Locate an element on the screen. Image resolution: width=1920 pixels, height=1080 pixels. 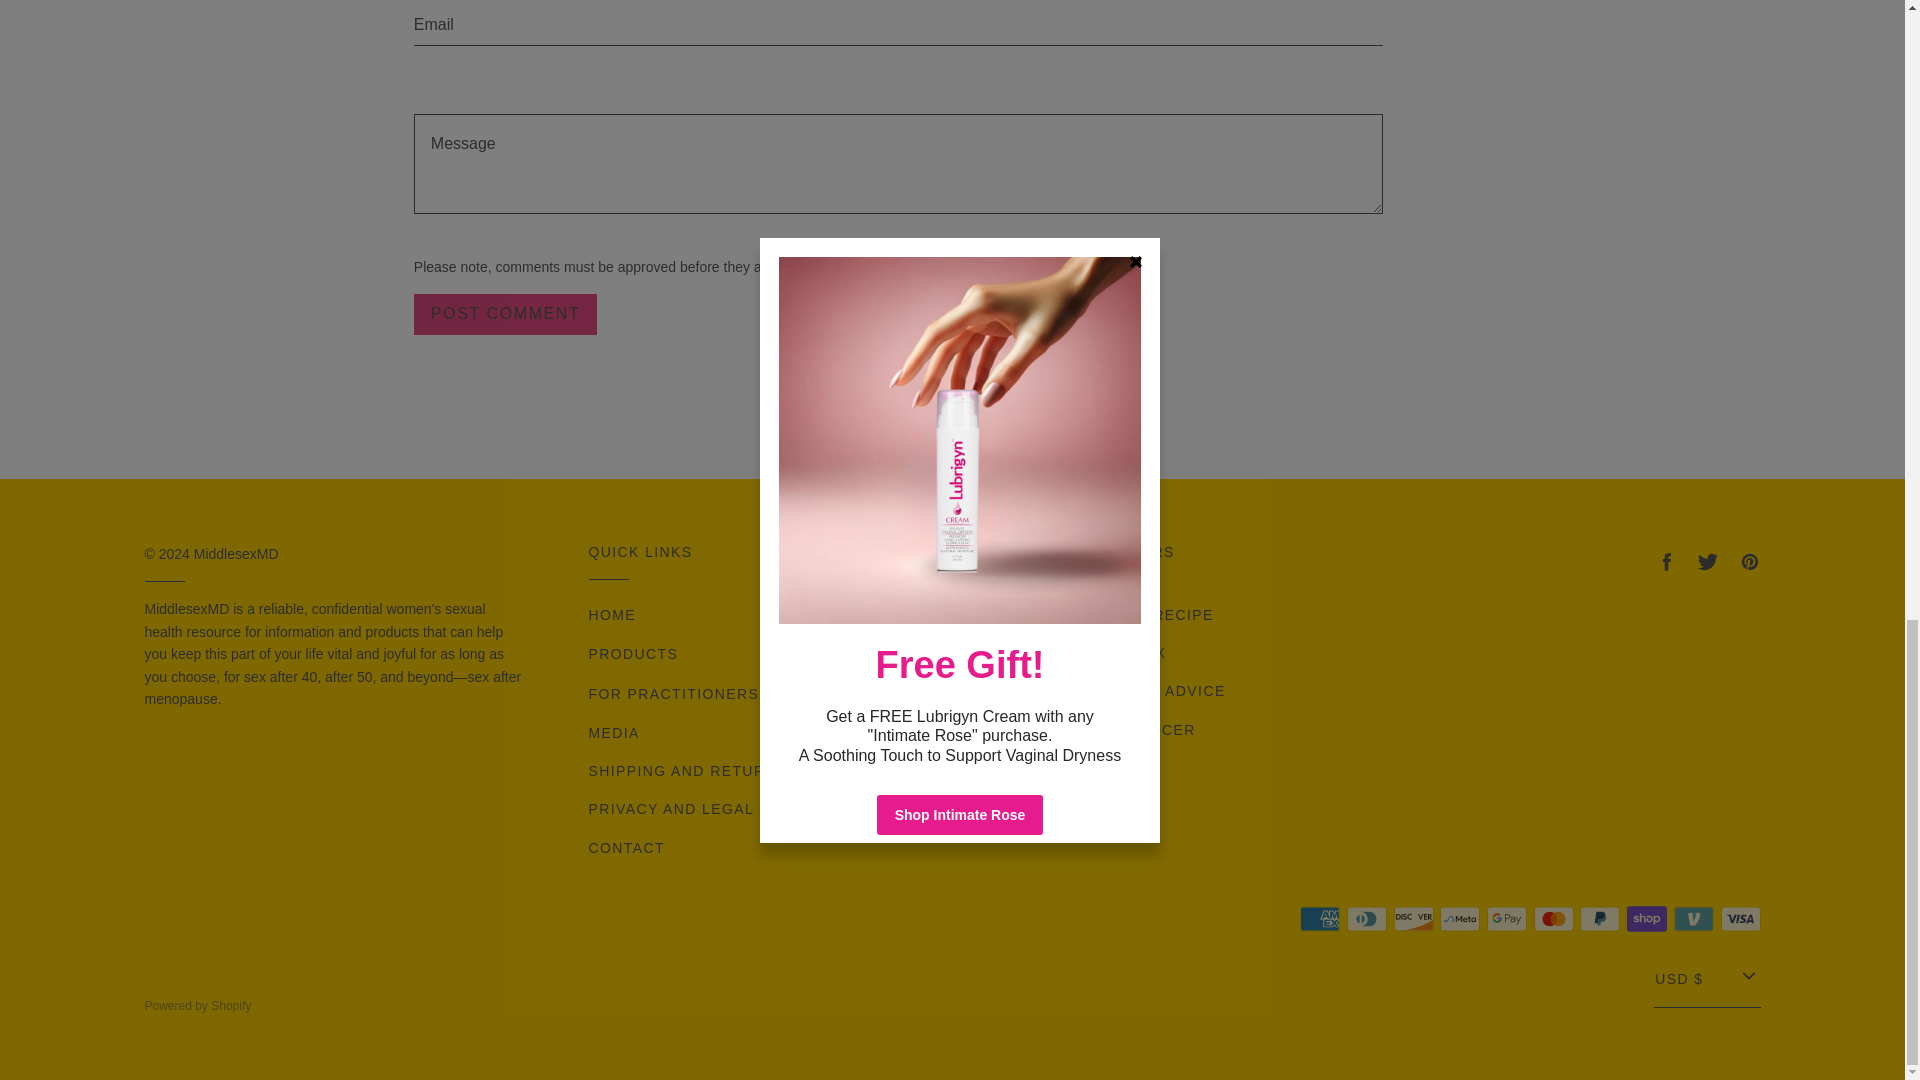
MiddlesexMD on Facebook is located at coordinates (1666, 562).